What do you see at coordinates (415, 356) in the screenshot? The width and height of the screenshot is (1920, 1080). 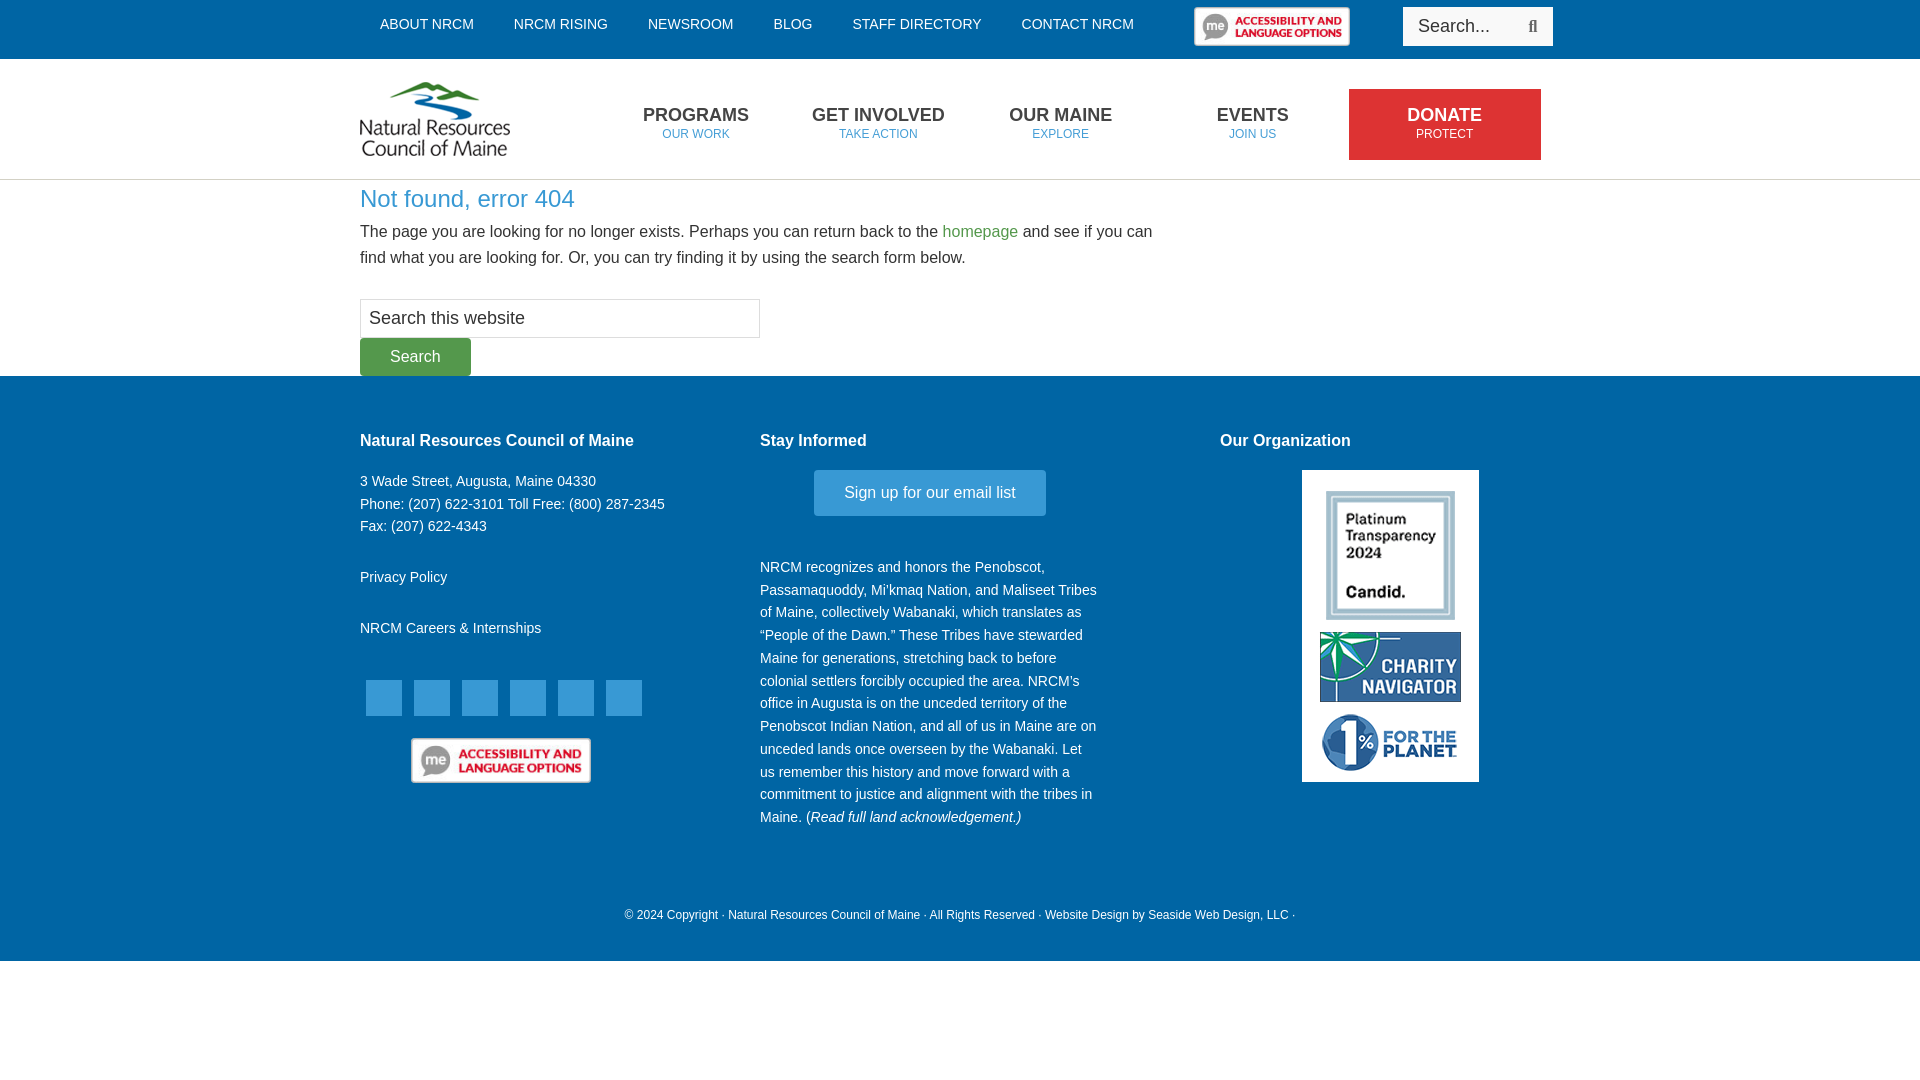 I see `ABOUT NRCM` at bounding box center [415, 356].